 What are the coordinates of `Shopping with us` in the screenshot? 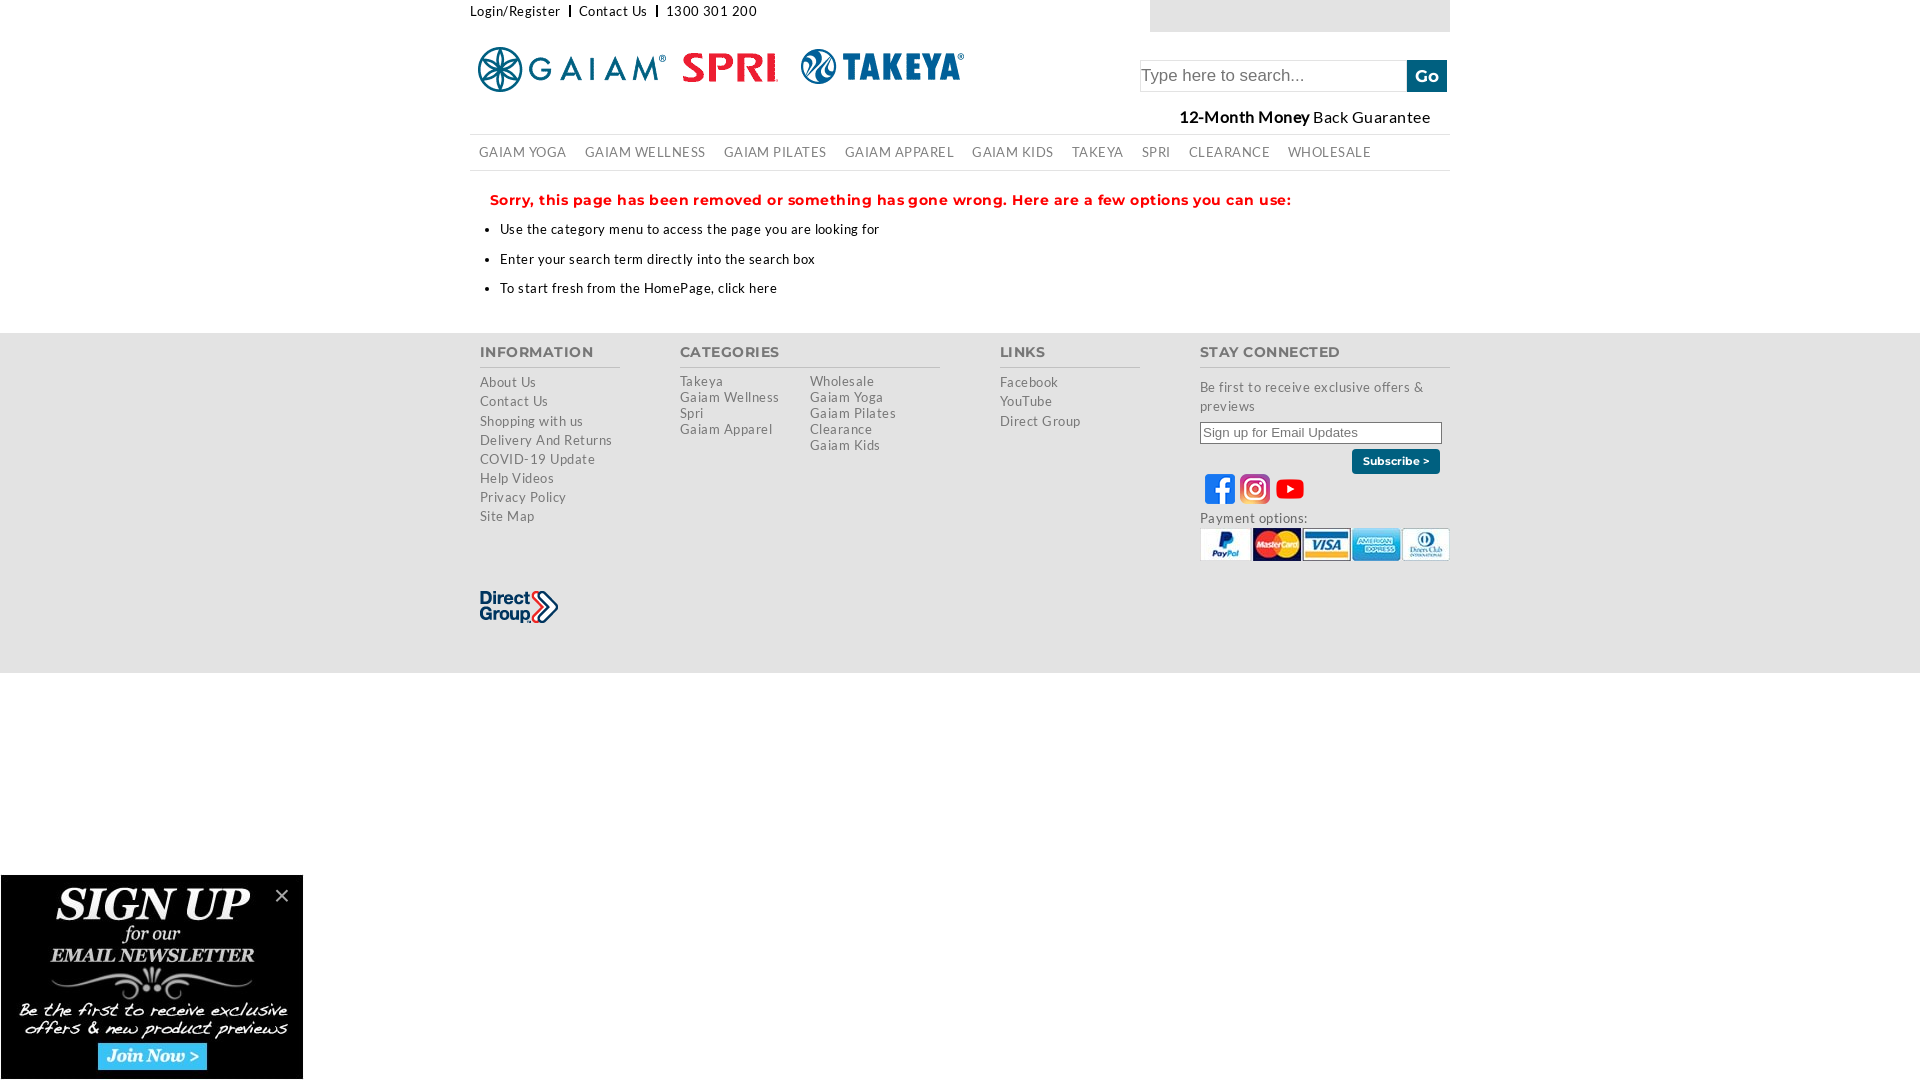 It's located at (532, 420).